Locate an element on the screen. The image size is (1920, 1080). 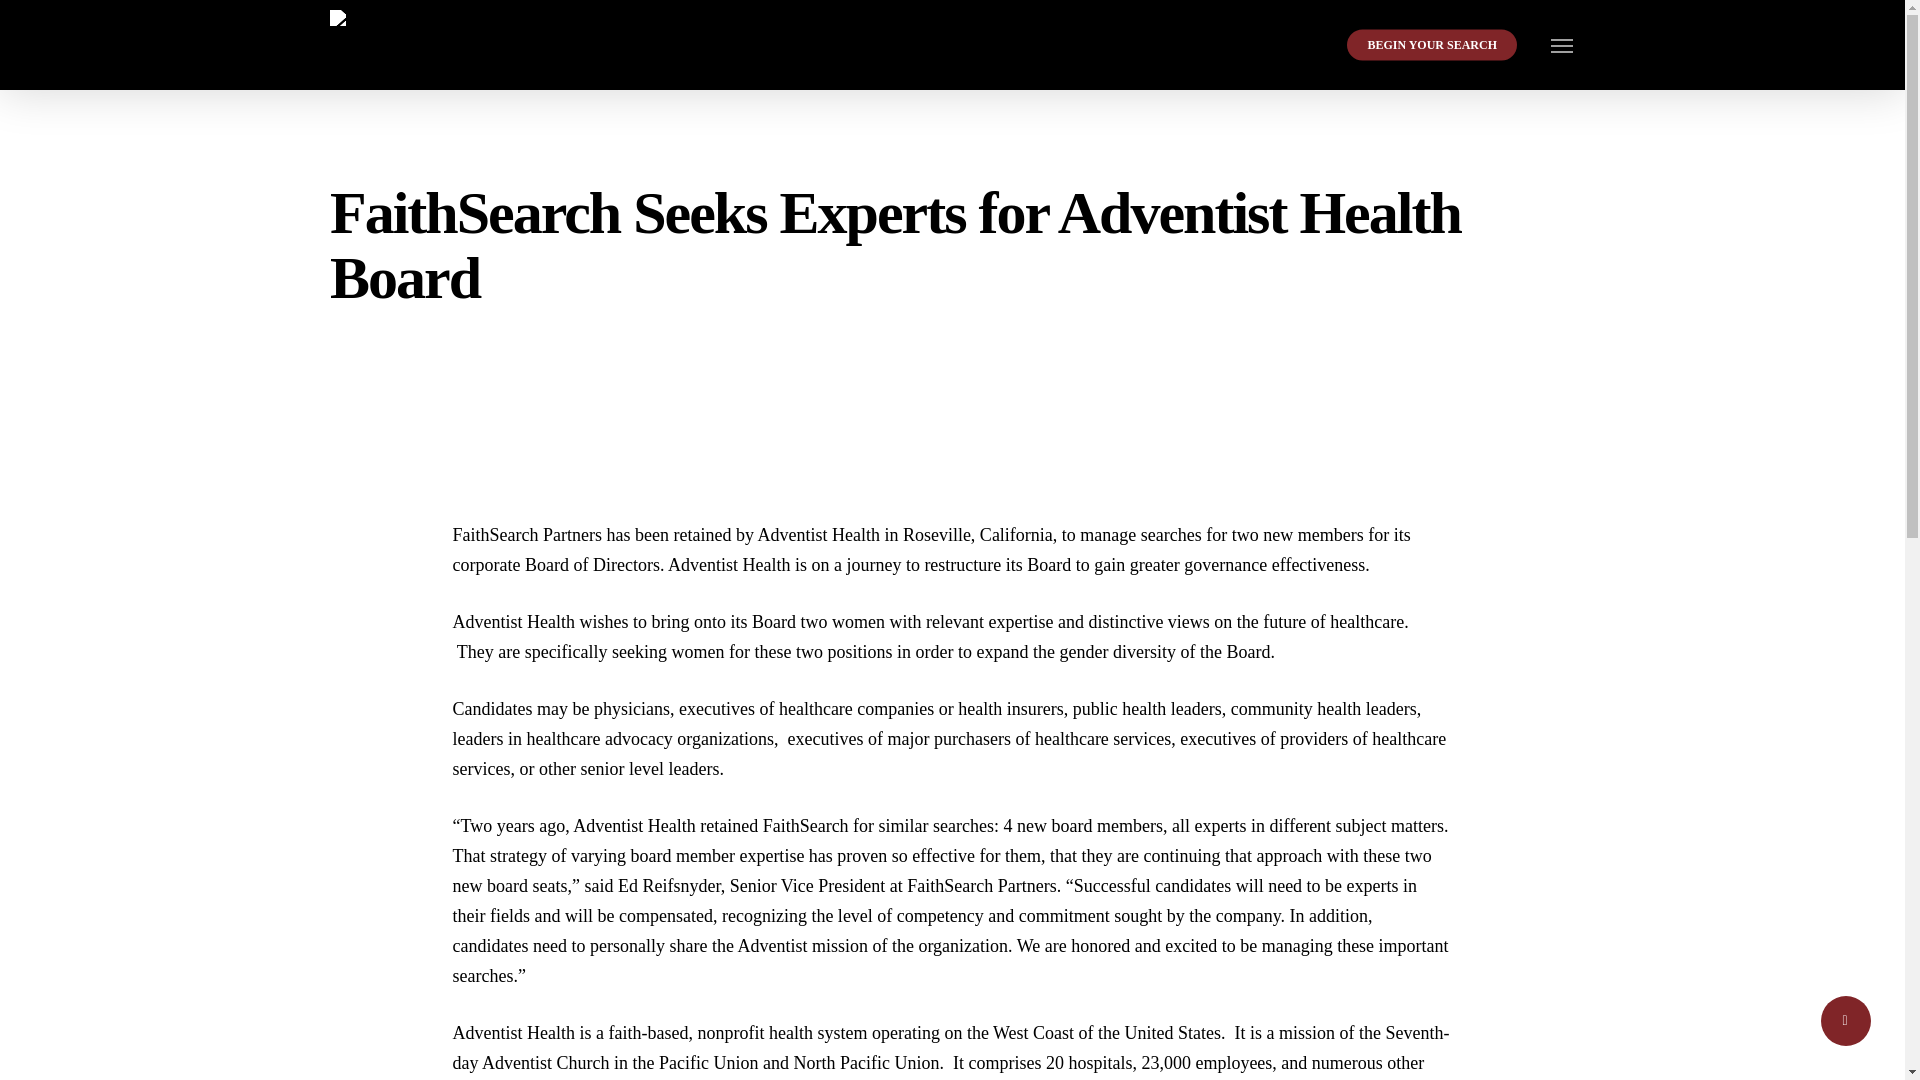
Posts by FaithSearch Staff is located at coordinates (408, 334).